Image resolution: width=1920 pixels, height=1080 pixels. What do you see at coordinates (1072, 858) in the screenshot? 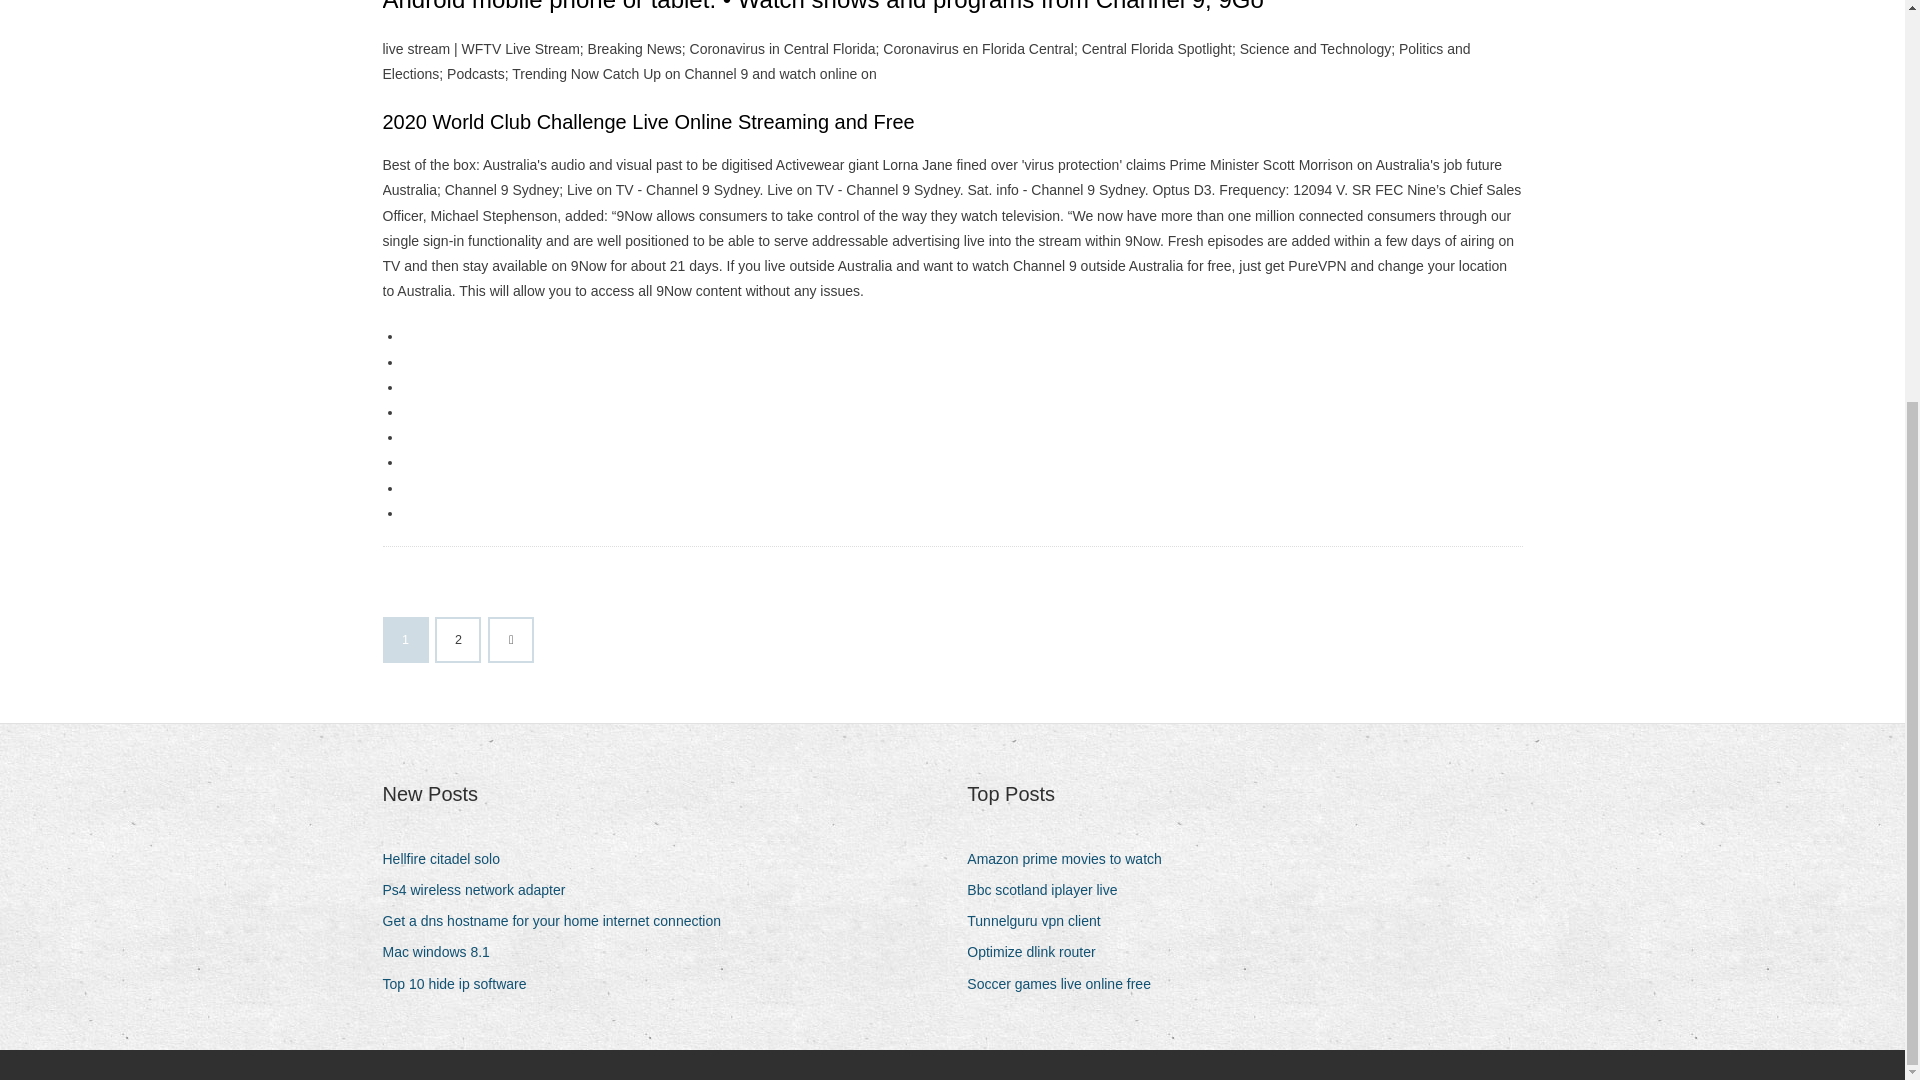
I see `Amazon prime movies to watch` at bounding box center [1072, 858].